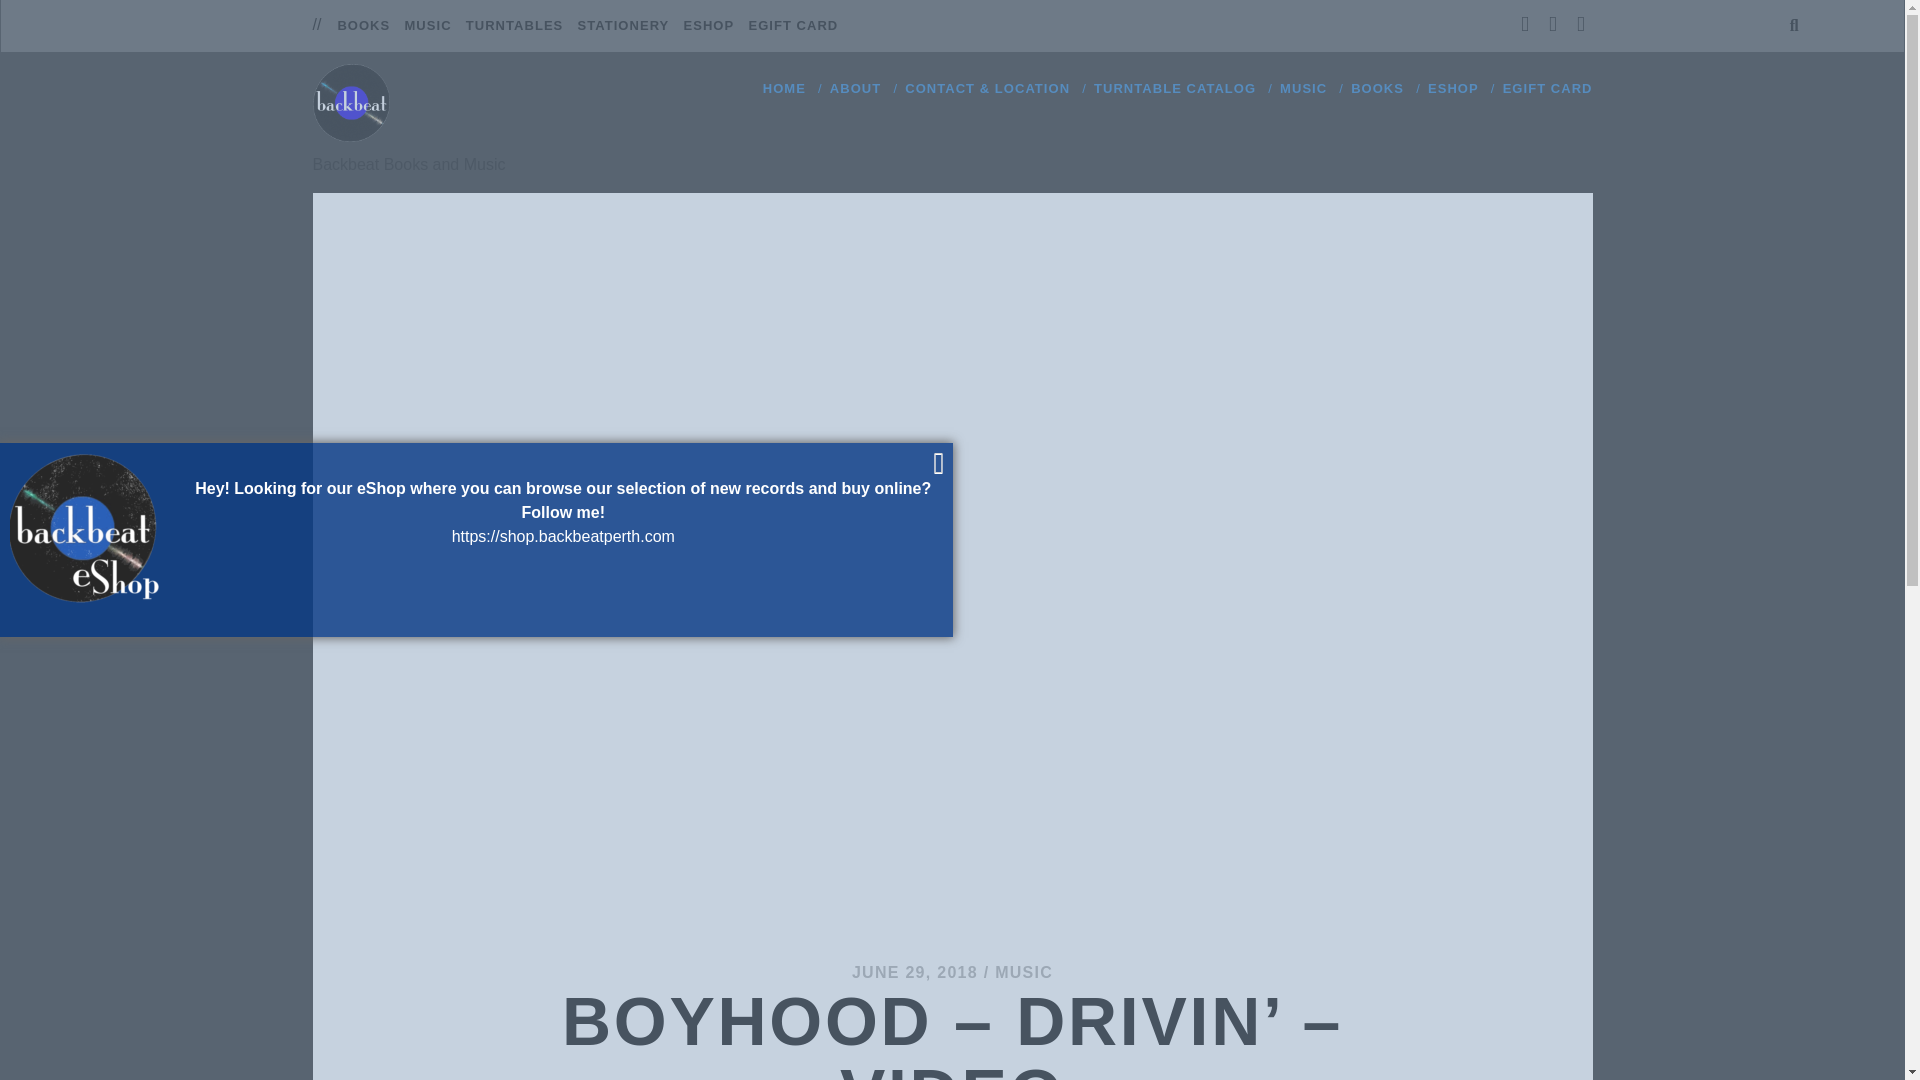  Describe the element at coordinates (1174, 88) in the screenshot. I see `TURNTABLE CATALOG` at that location.